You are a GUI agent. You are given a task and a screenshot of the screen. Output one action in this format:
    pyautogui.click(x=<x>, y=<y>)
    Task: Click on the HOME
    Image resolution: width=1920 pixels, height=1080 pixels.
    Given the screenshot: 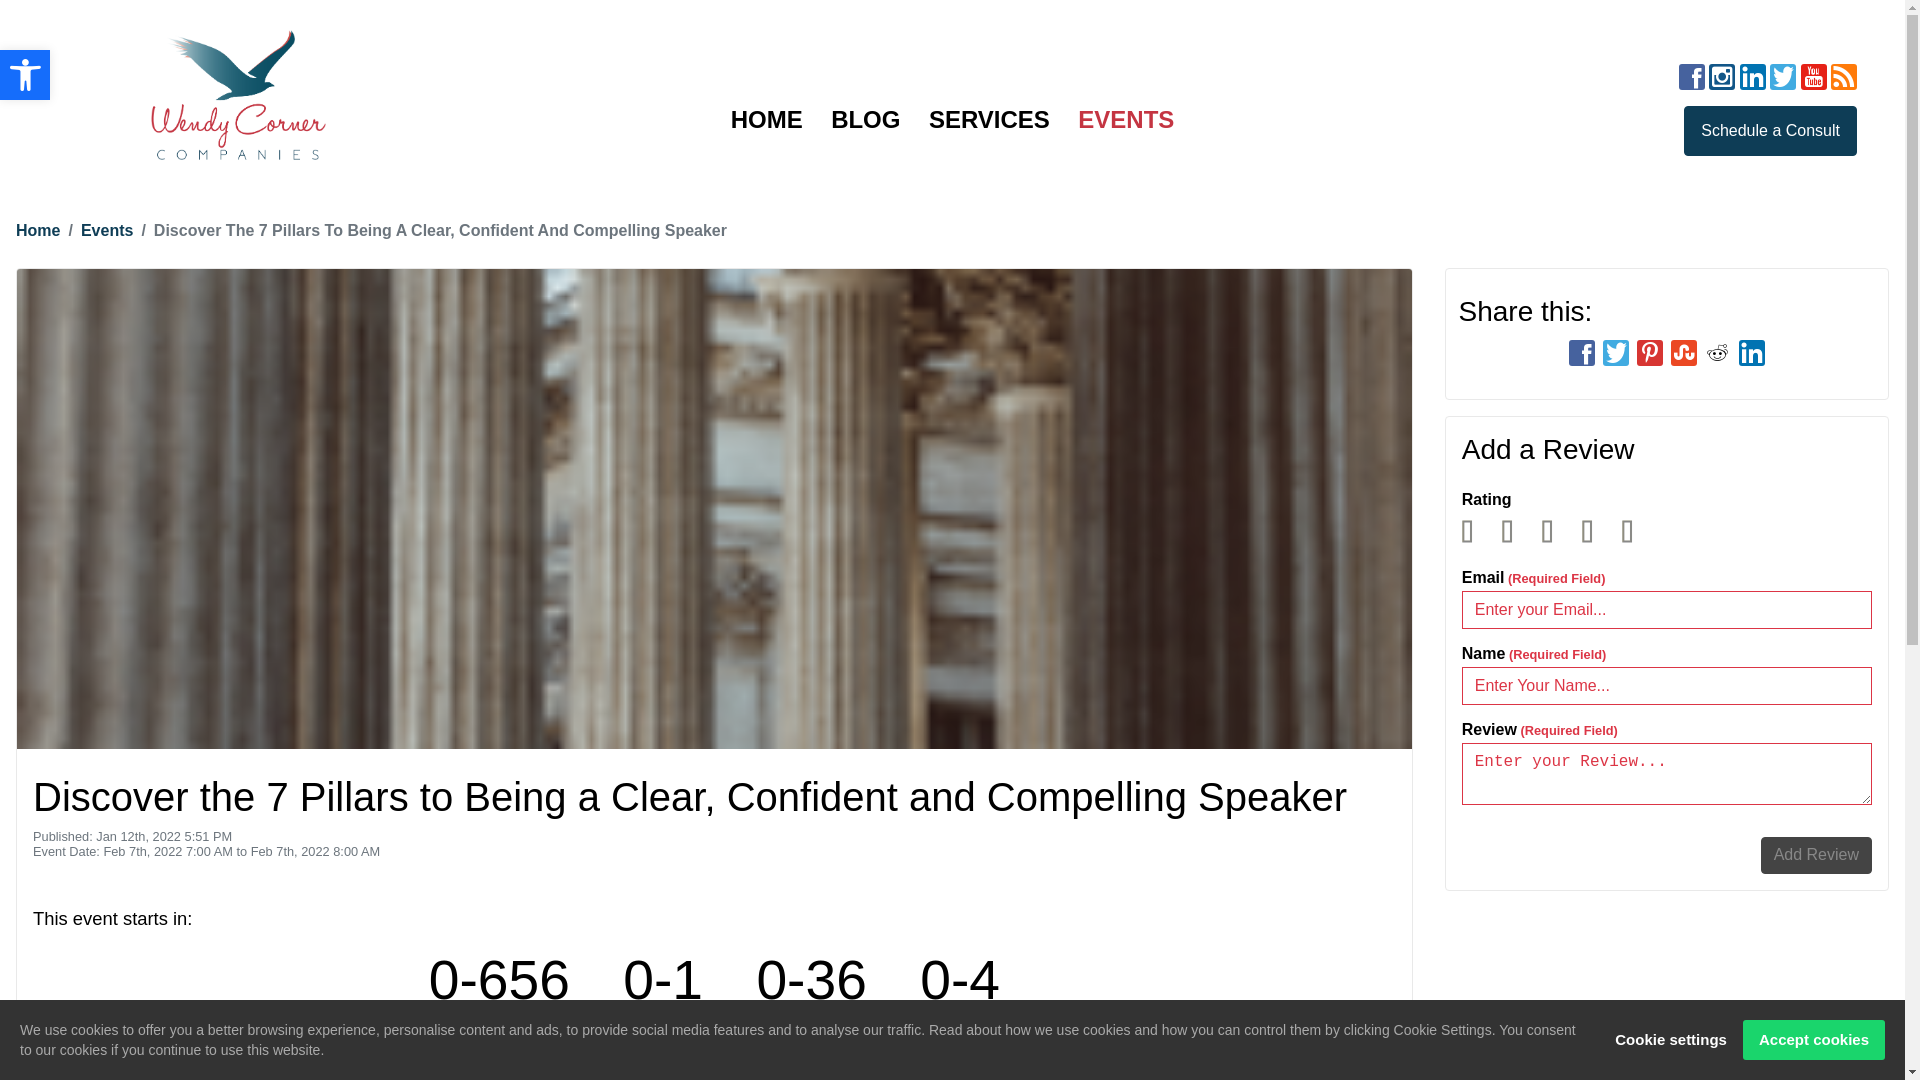 What is the action you would take?
    pyautogui.click(x=767, y=120)
    